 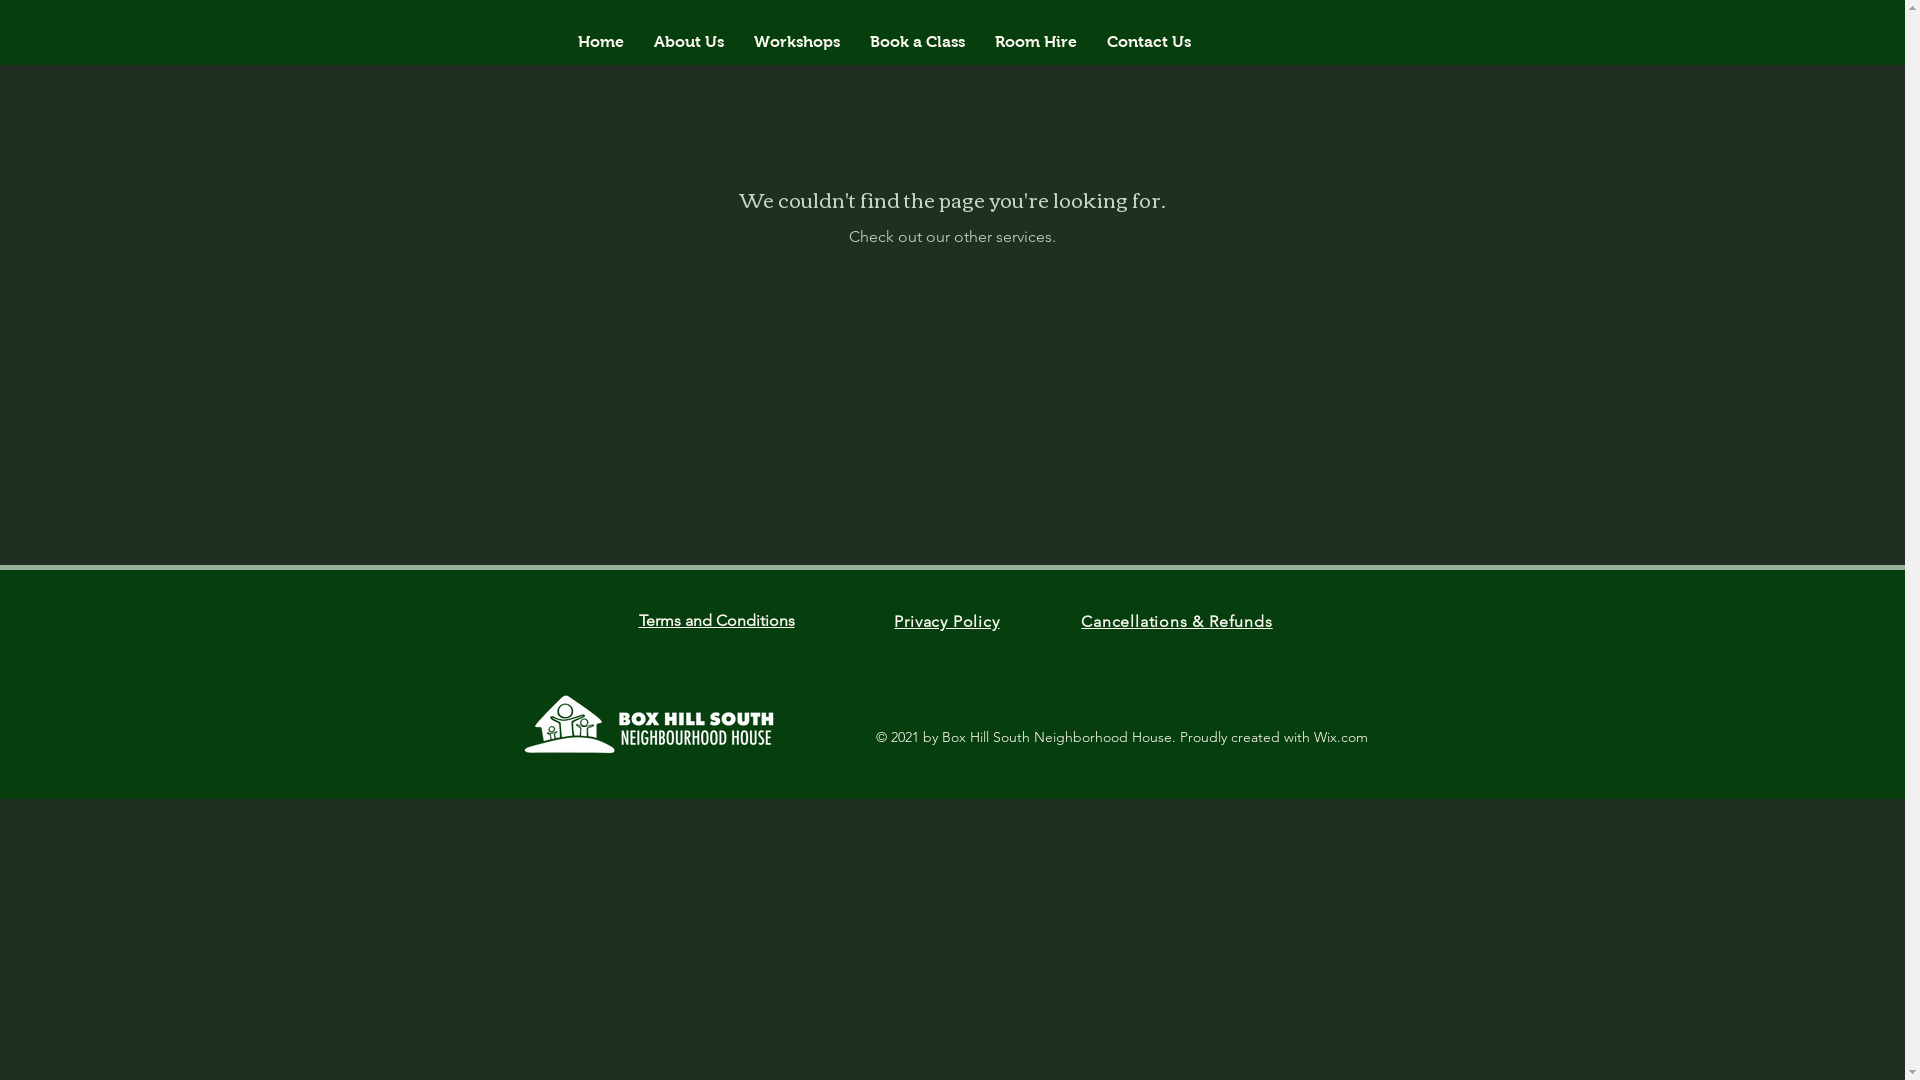 What do you see at coordinates (689, 42) in the screenshot?
I see `About Us` at bounding box center [689, 42].